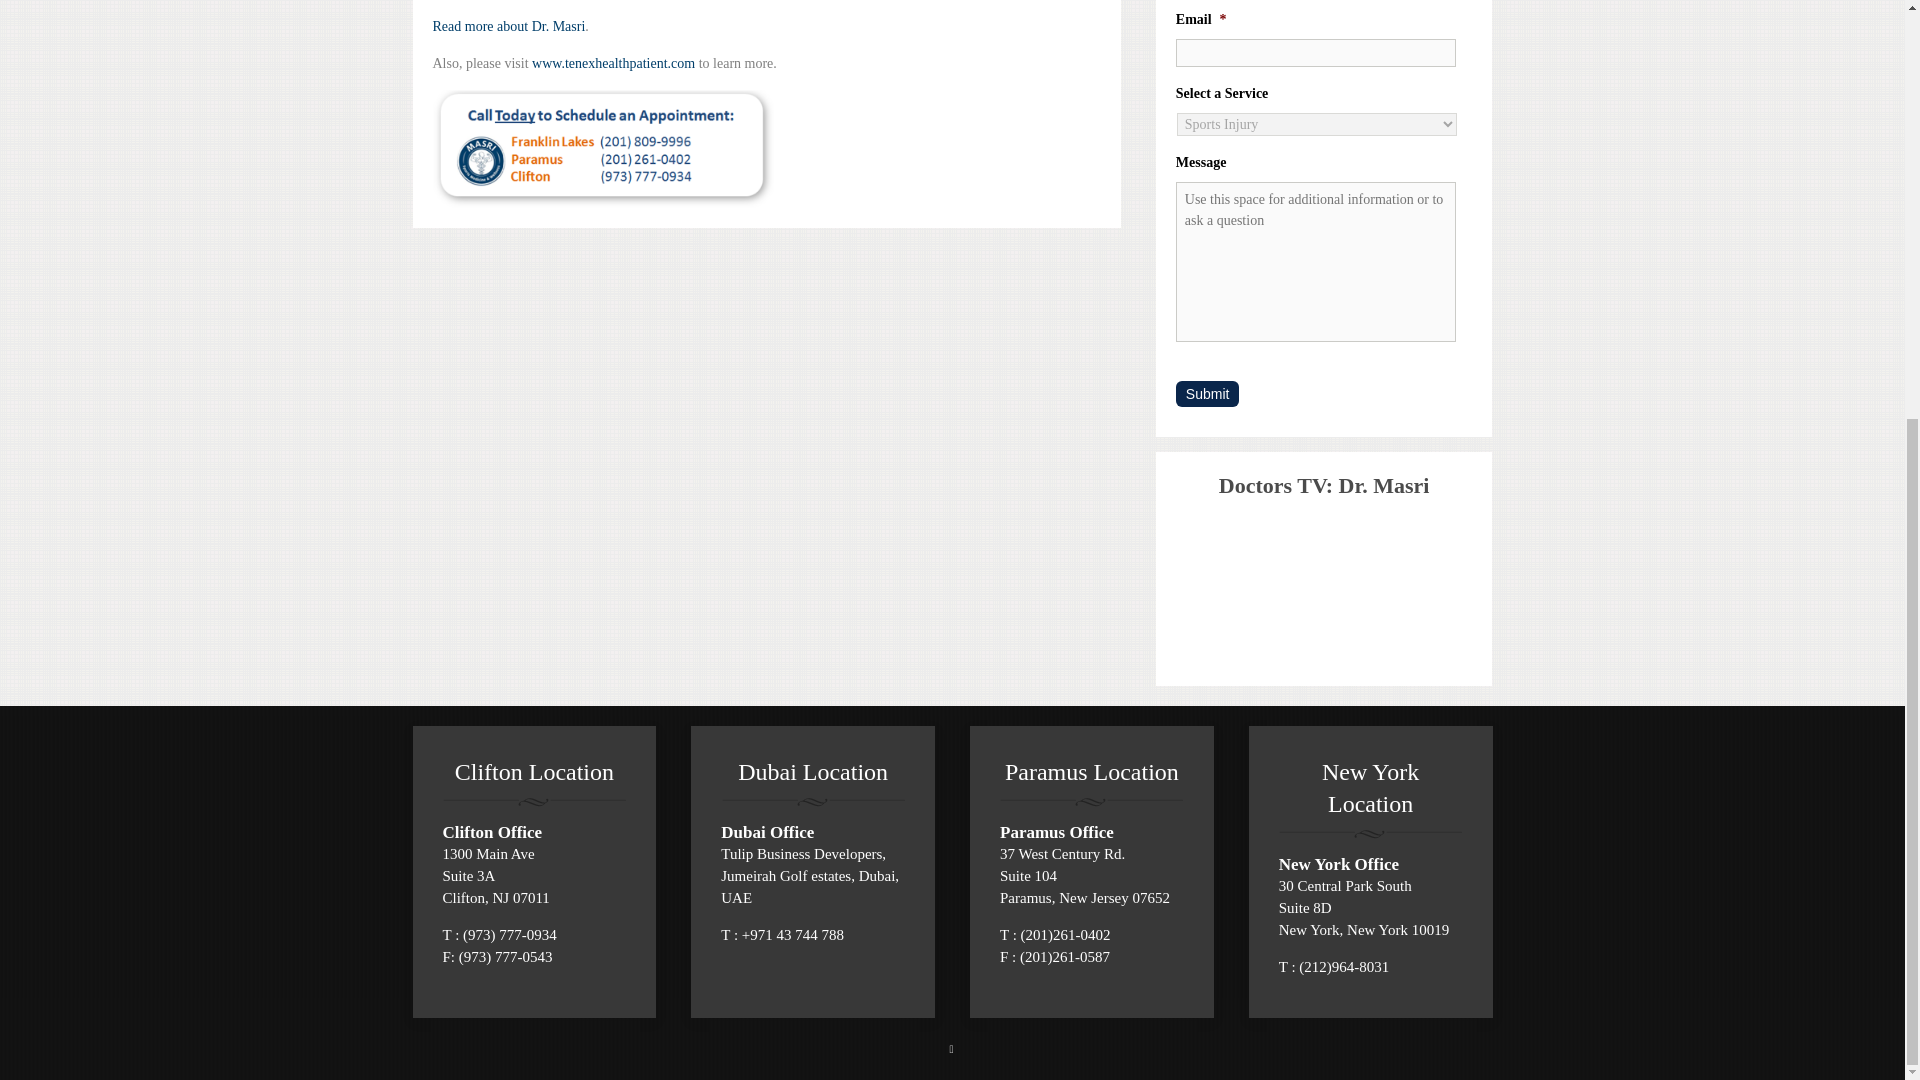 The image size is (1920, 1080). I want to click on Submit, so click(1208, 394).